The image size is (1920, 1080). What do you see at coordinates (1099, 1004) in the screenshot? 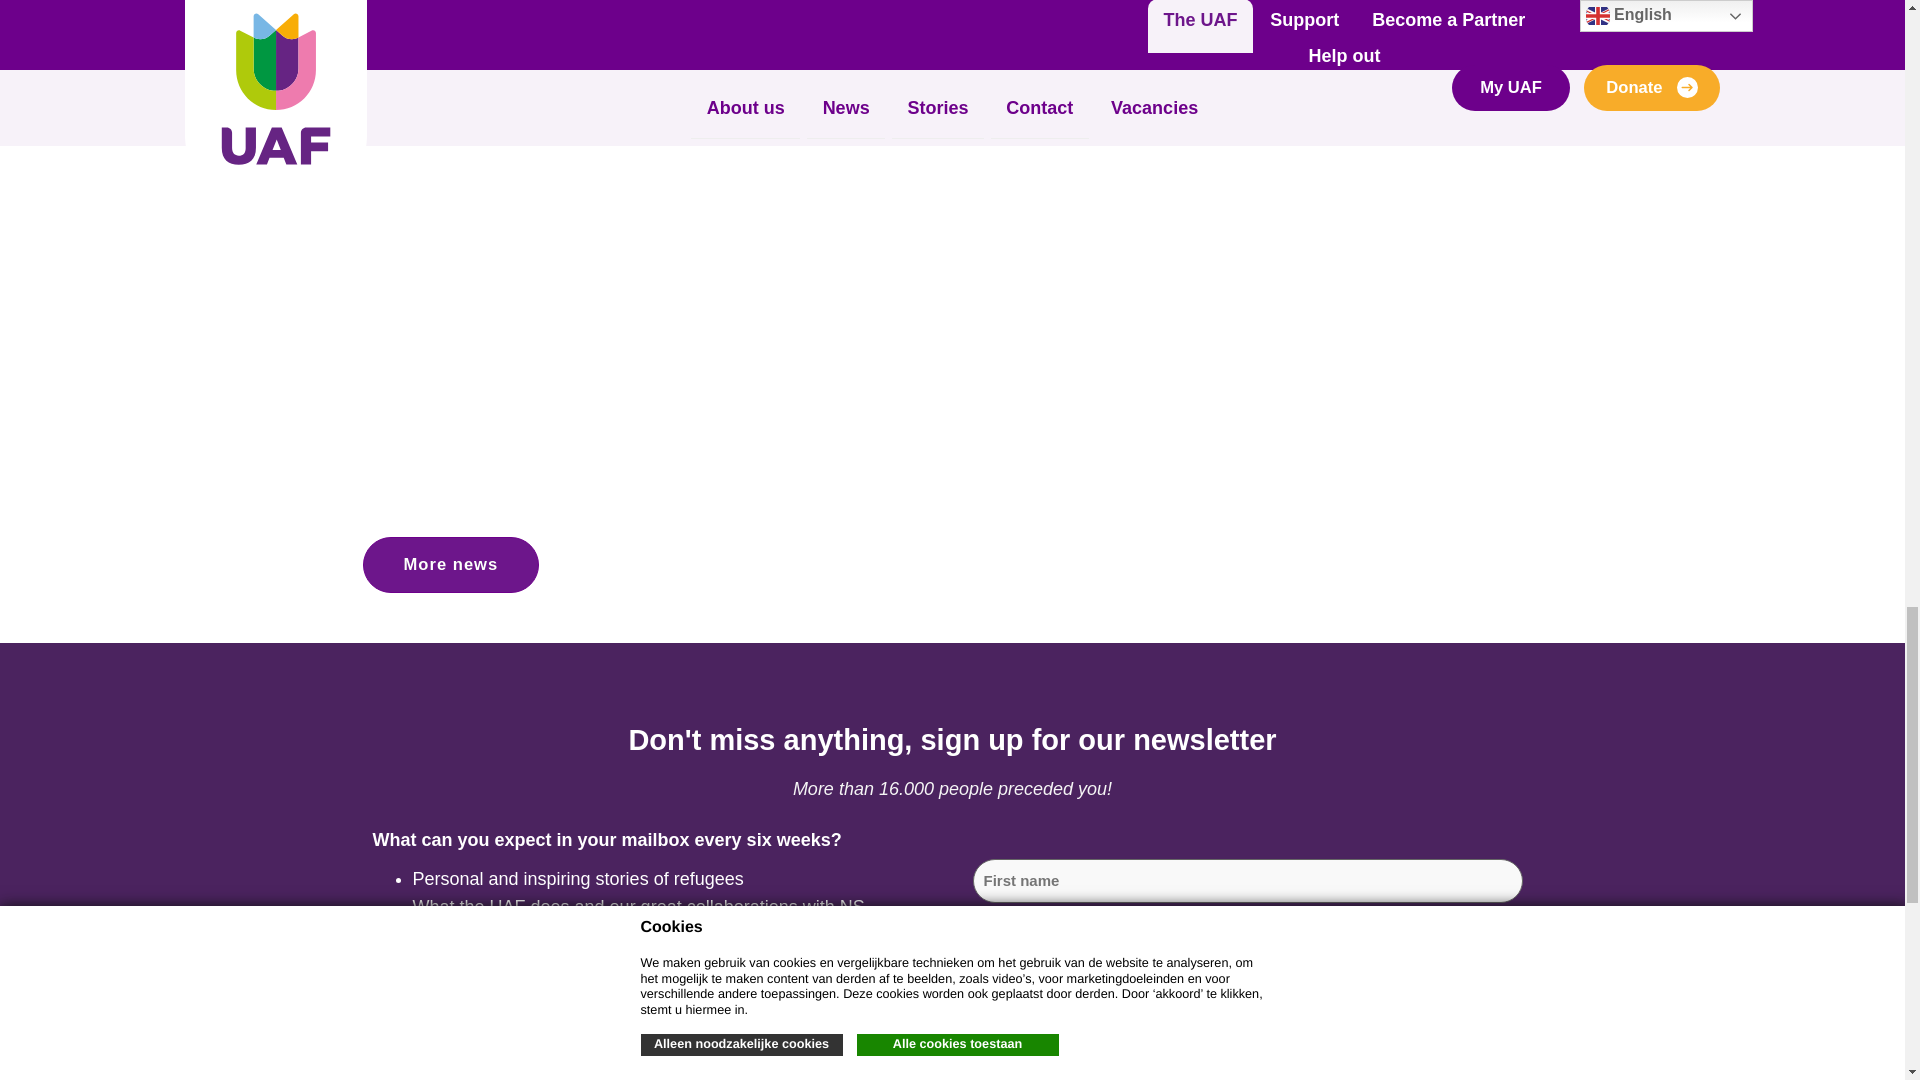
I see `Register me!` at bounding box center [1099, 1004].